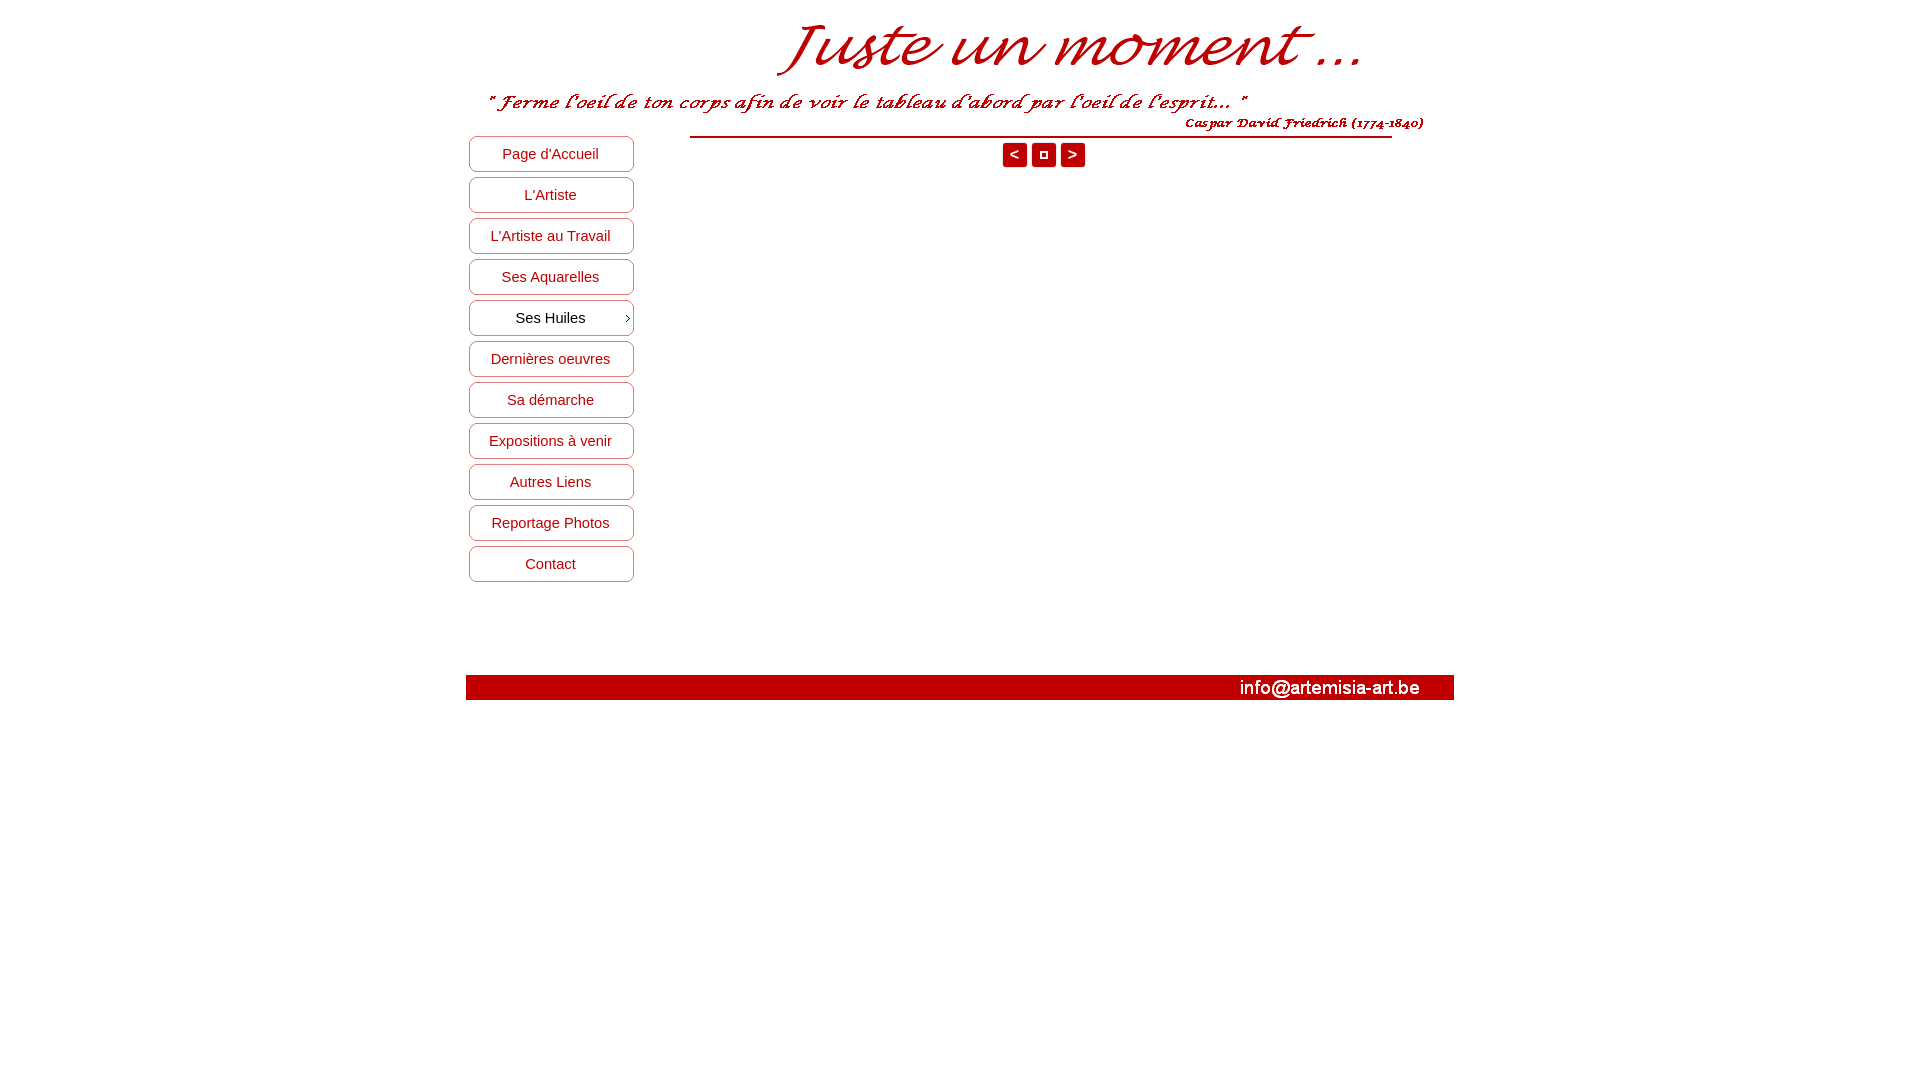 The width and height of the screenshot is (1920, 1080). Describe the element at coordinates (552, 278) in the screenshot. I see `Ses Aquarelles` at that location.